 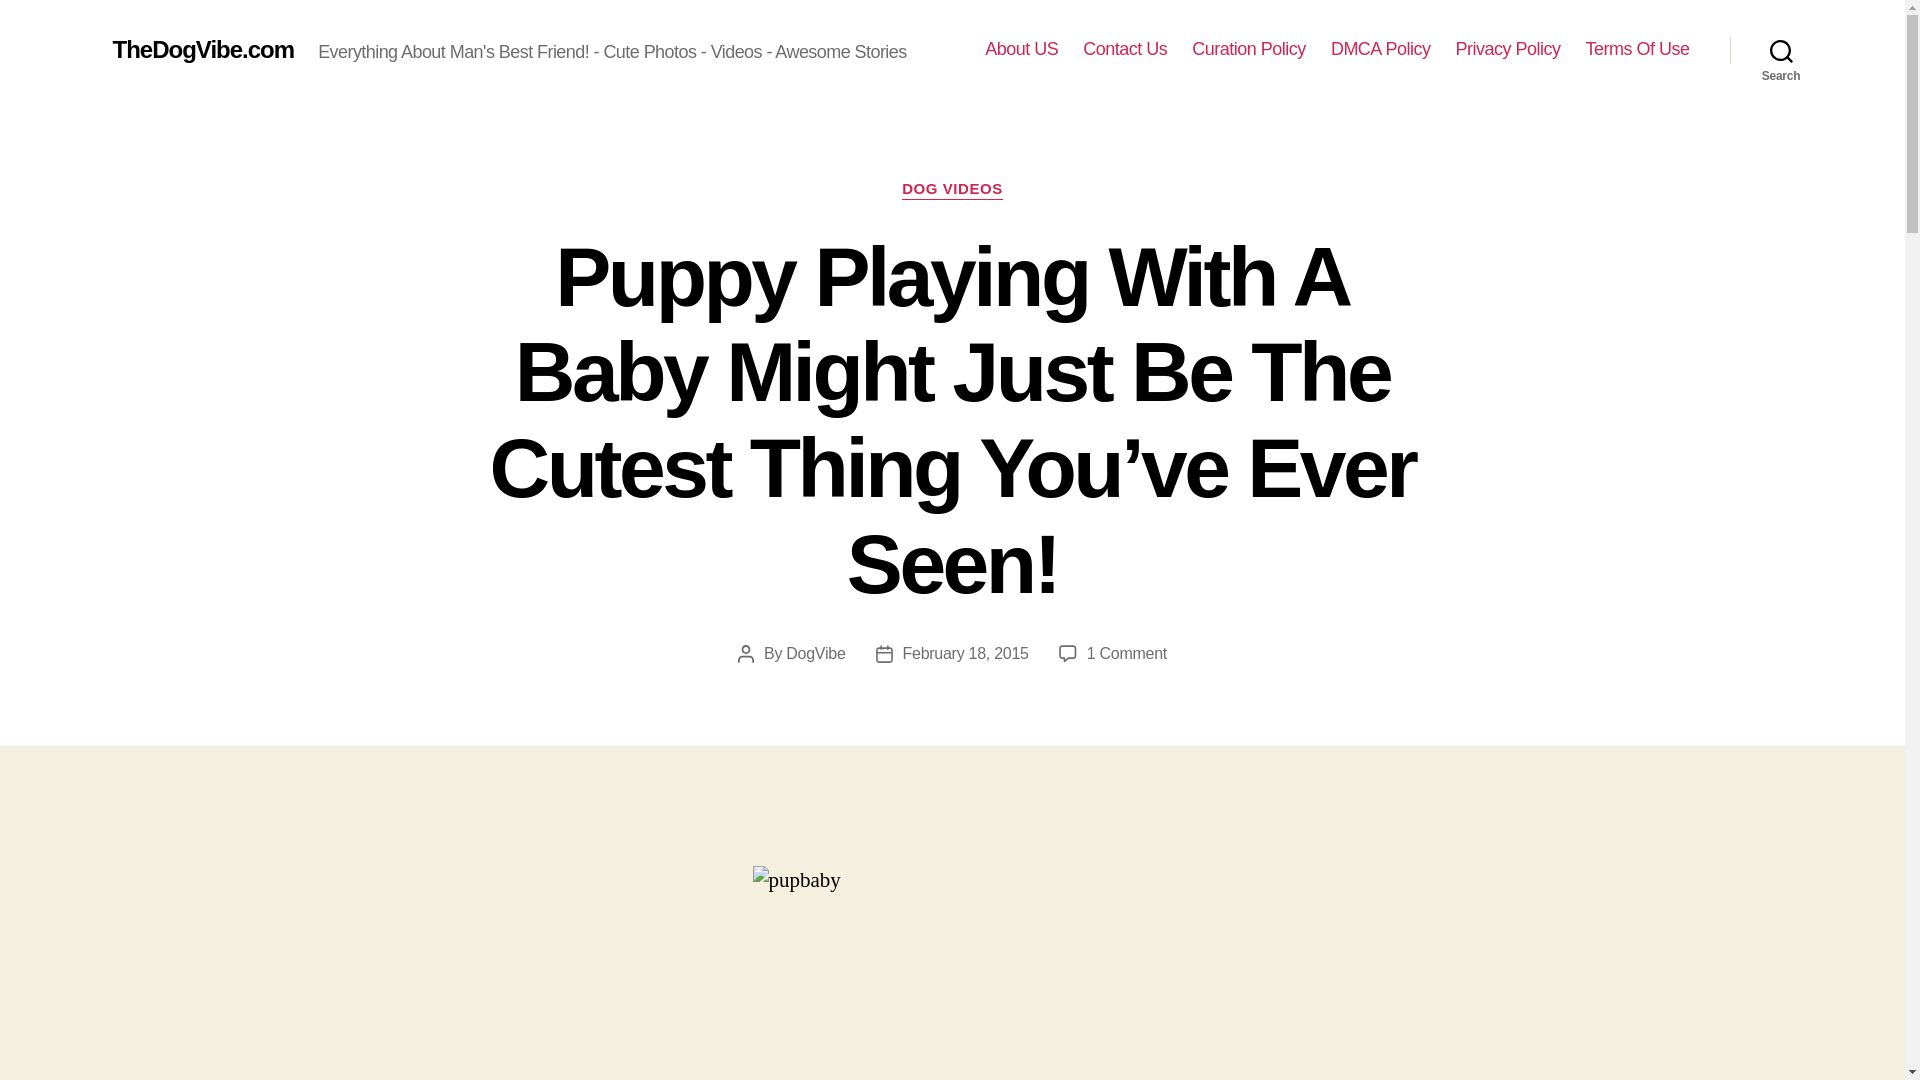 What do you see at coordinates (814, 653) in the screenshot?
I see `DogVibe` at bounding box center [814, 653].